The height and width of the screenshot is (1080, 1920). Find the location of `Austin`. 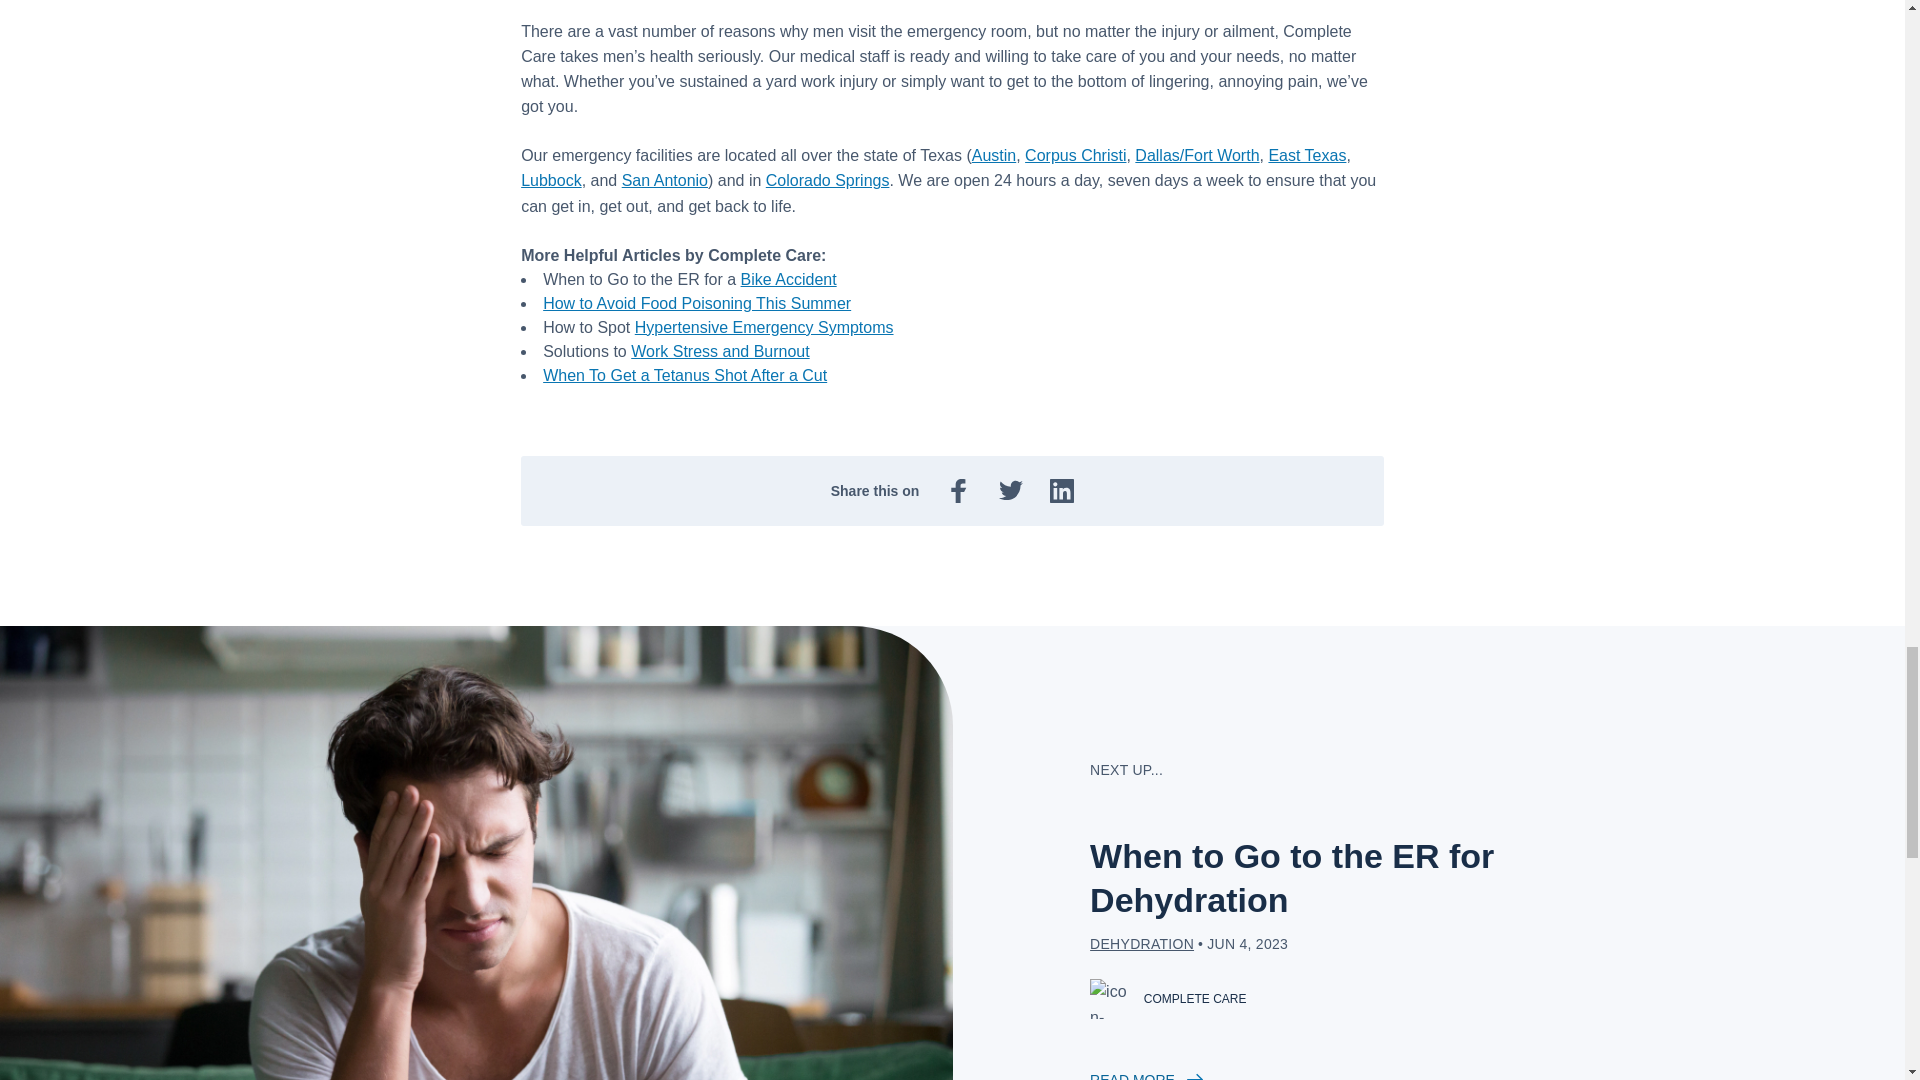

Austin is located at coordinates (993, 155).